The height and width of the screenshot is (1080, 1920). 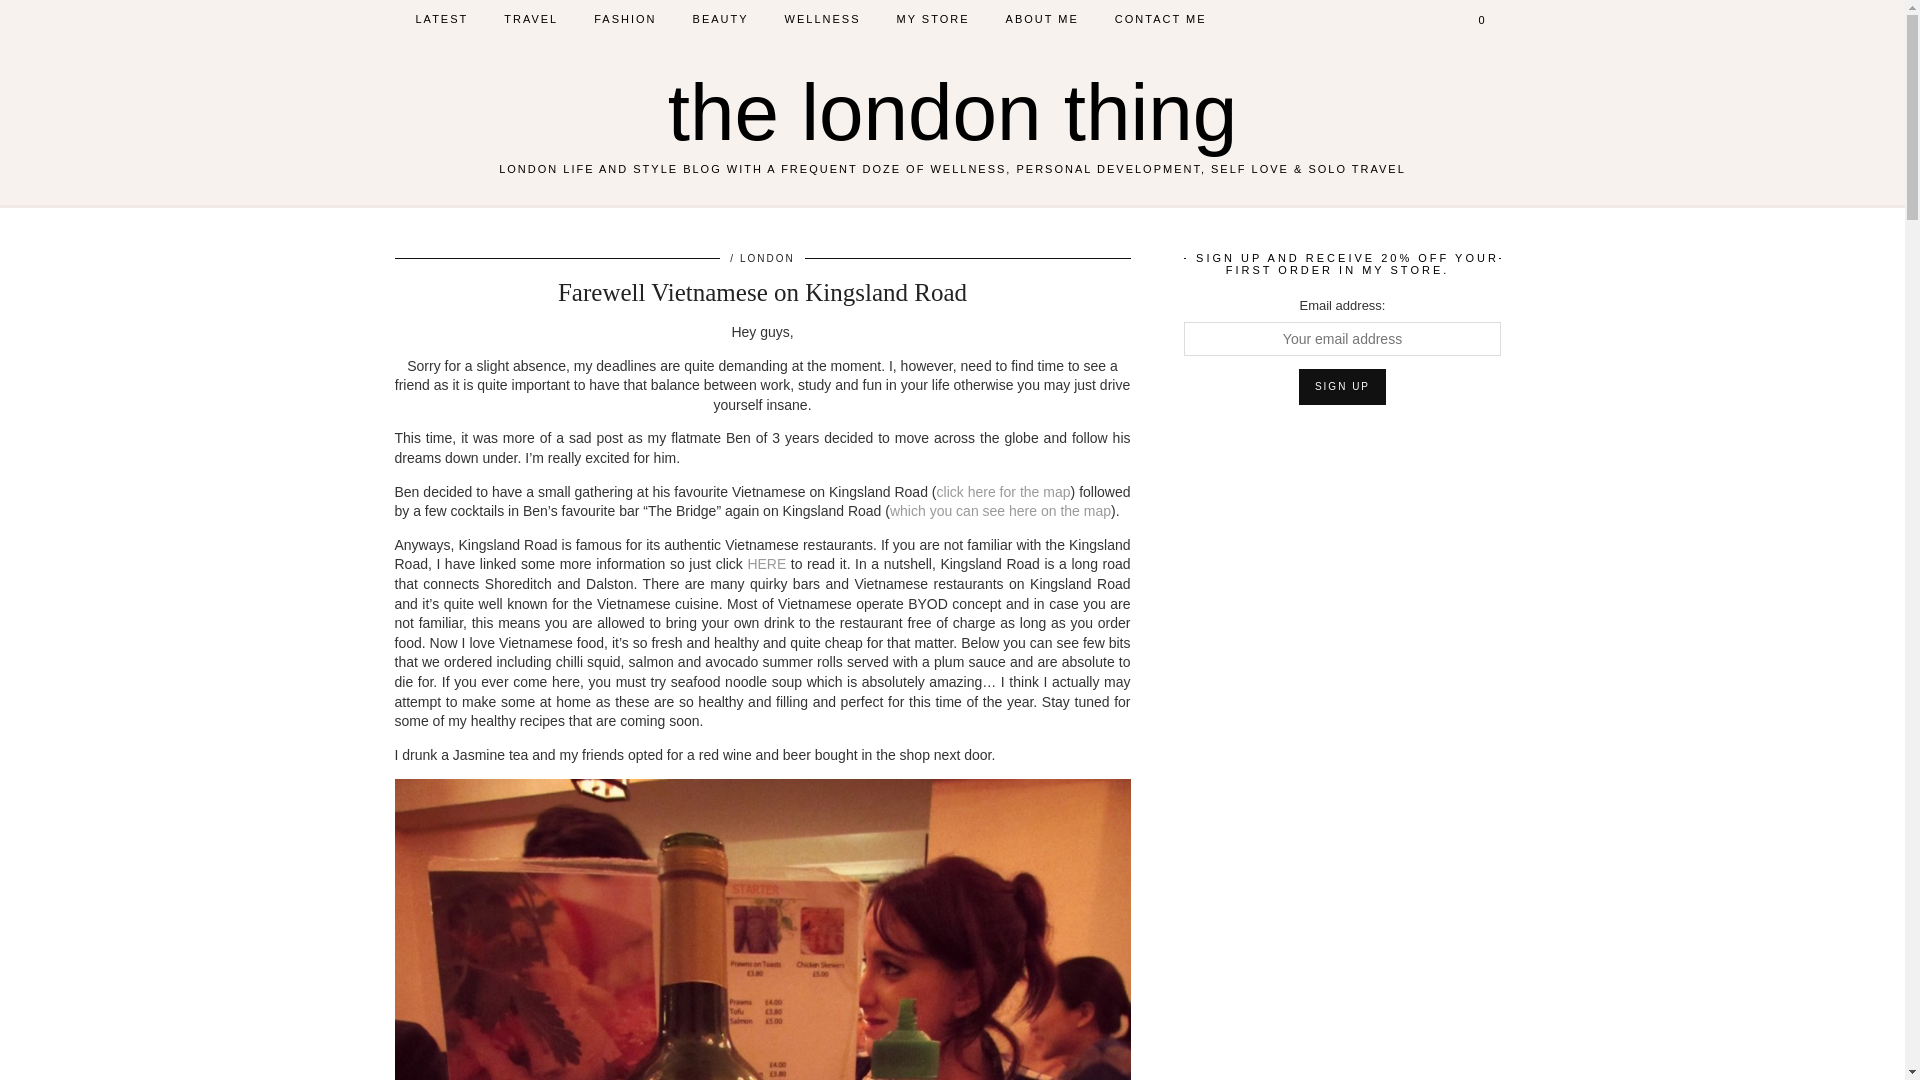 I want to click on ABOUT ME, so click(x=1042, y=18).